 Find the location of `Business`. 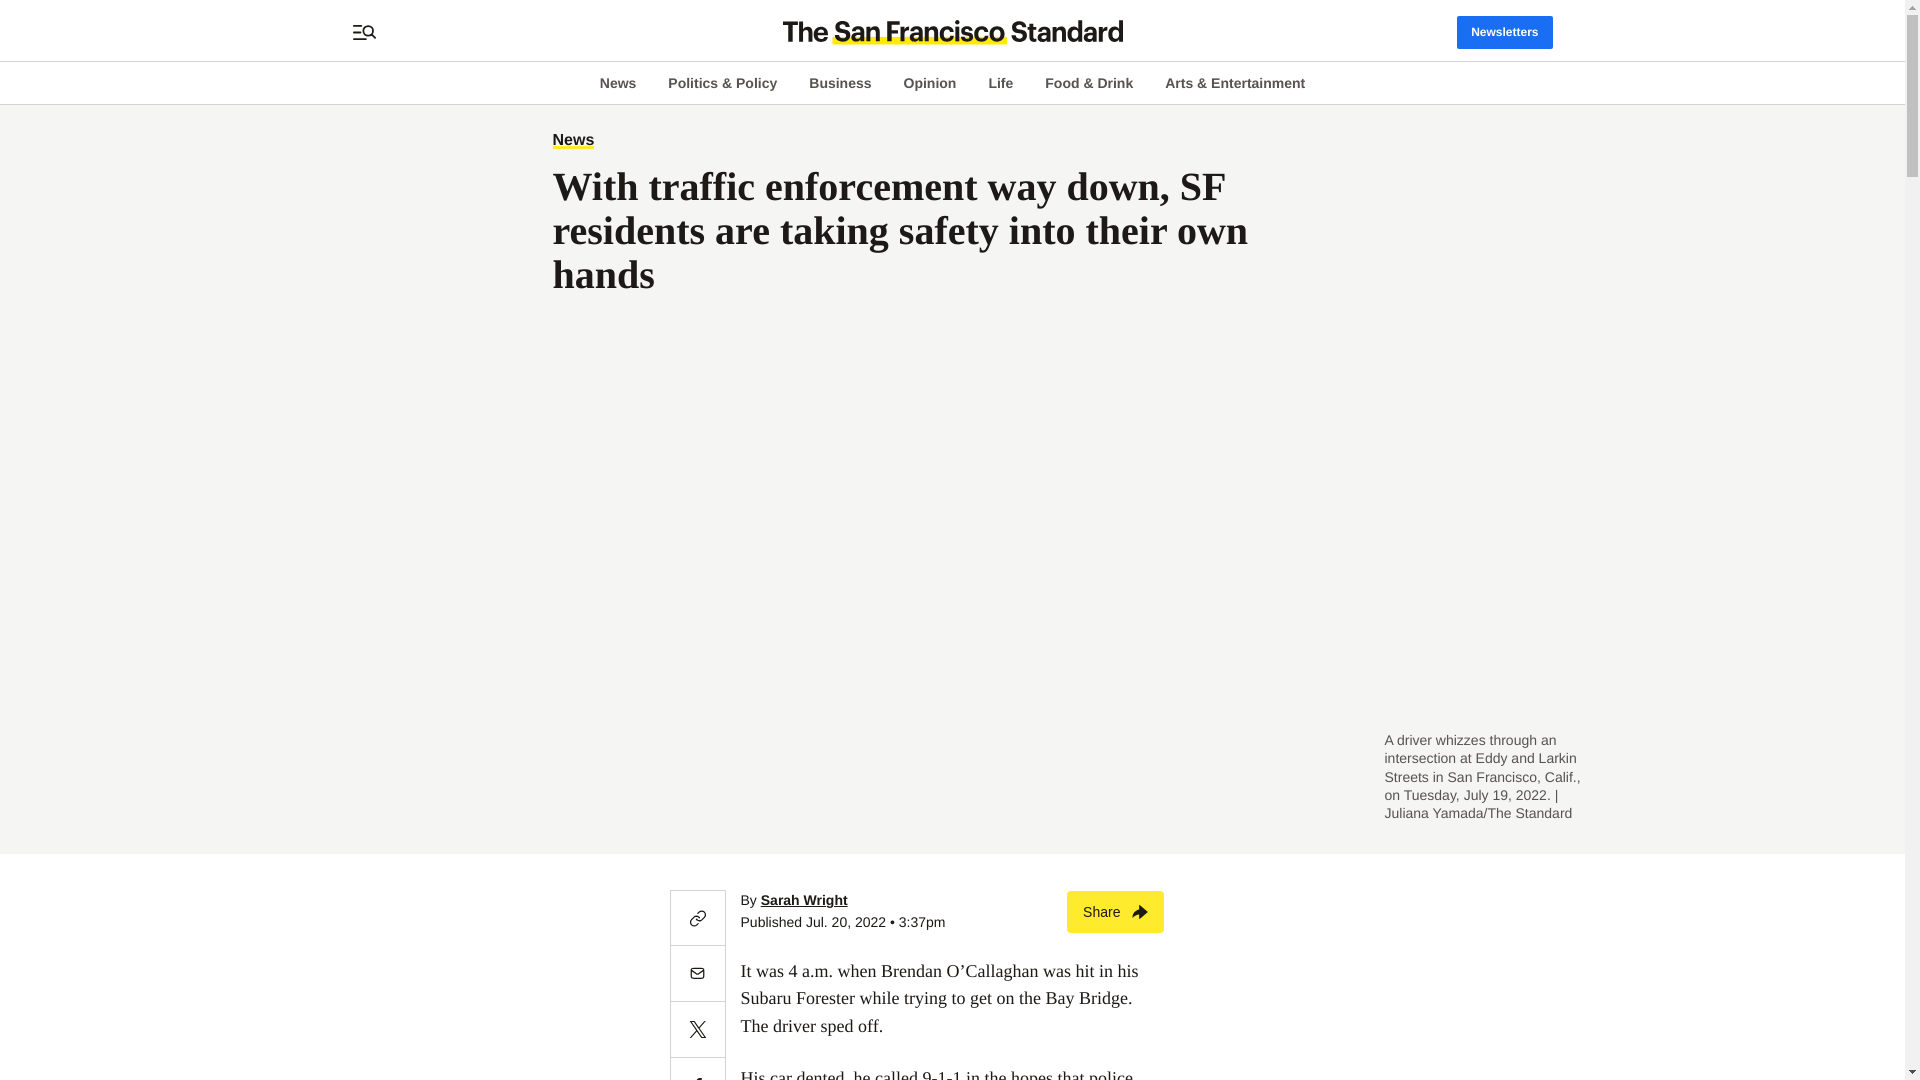

Business is located at coordinates (840, 82).